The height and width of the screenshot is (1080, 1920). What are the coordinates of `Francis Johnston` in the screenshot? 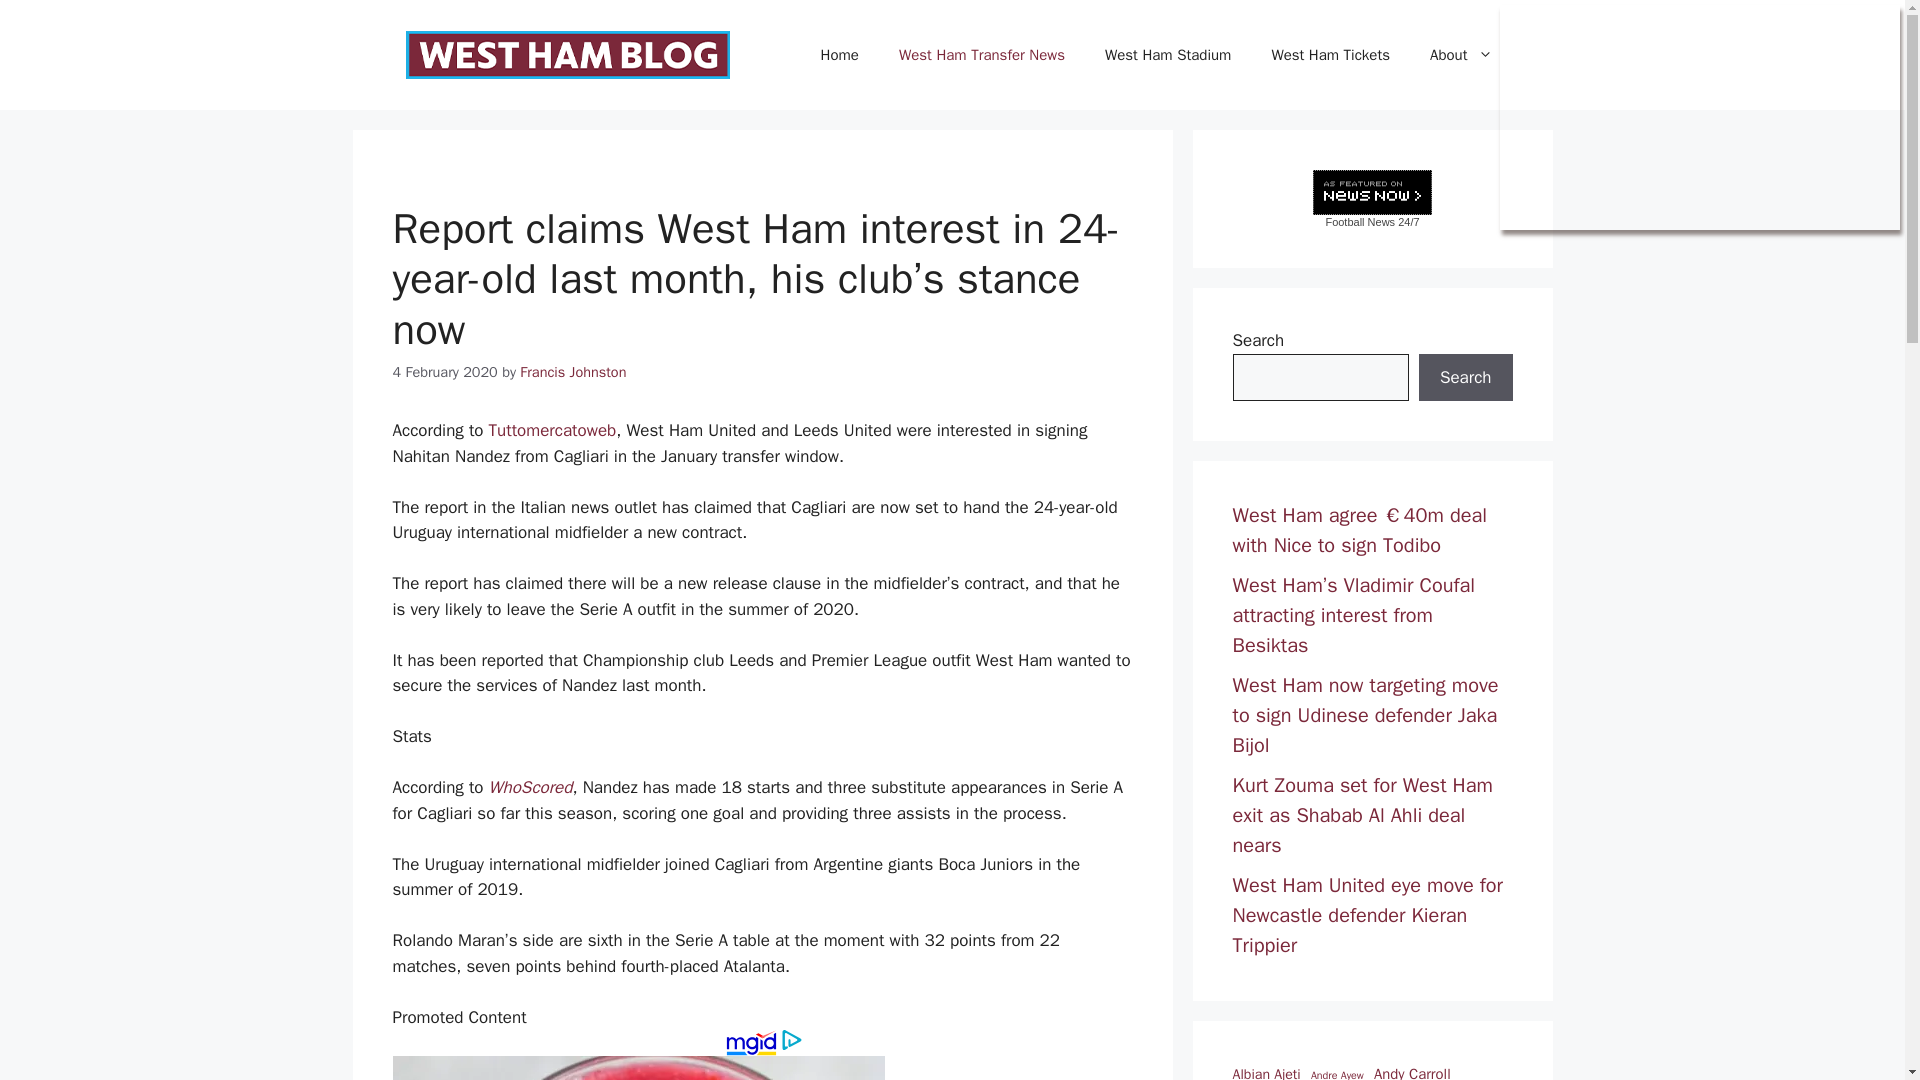 It's located at (572, 372).